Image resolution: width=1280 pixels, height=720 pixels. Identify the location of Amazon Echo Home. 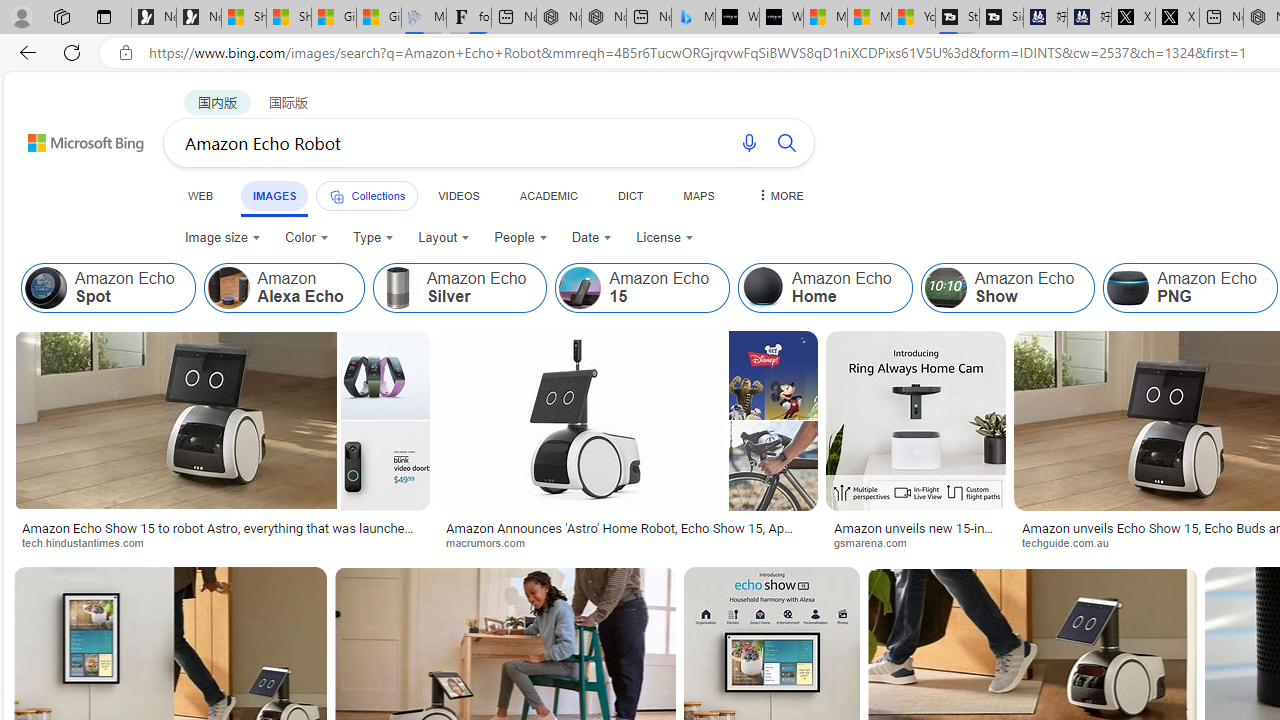
(824, 288).